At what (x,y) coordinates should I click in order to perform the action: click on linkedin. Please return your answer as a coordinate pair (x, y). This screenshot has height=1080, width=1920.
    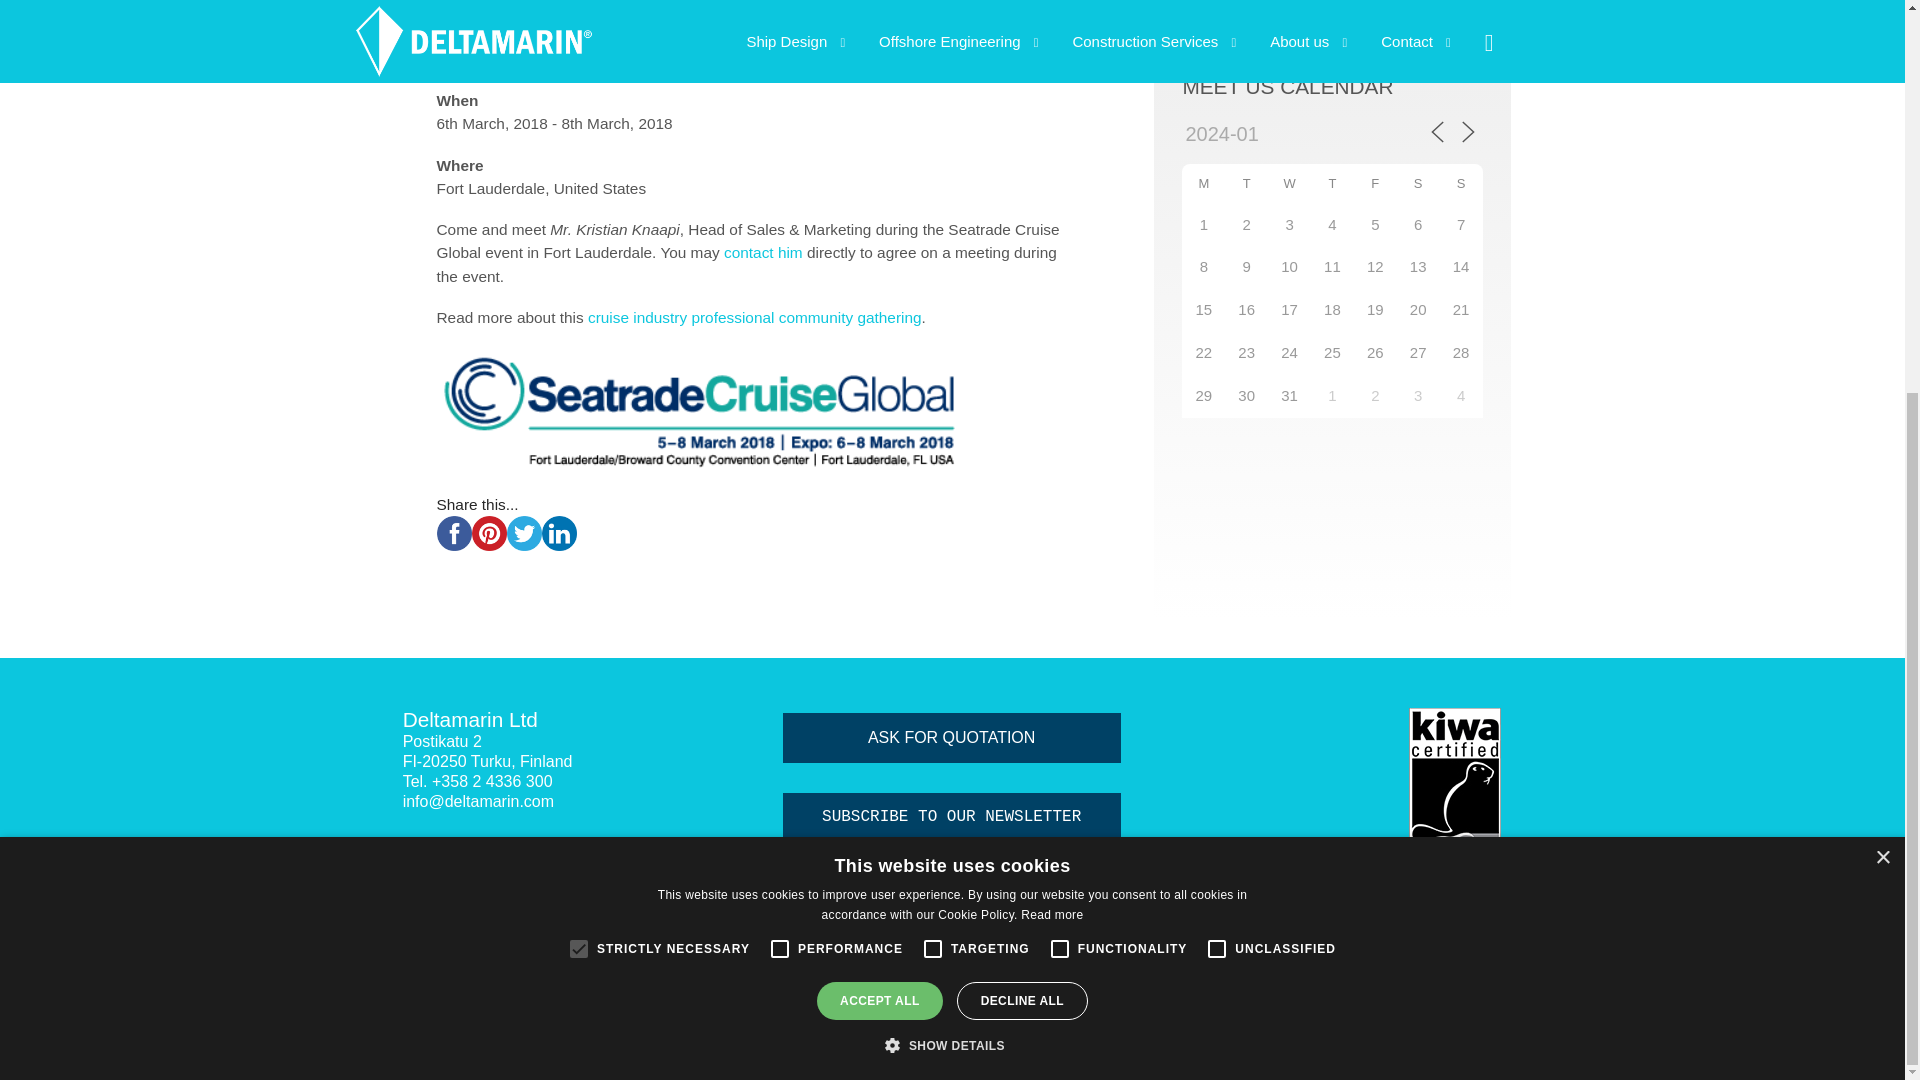
    Looking at the image, I should click on (559, 533).